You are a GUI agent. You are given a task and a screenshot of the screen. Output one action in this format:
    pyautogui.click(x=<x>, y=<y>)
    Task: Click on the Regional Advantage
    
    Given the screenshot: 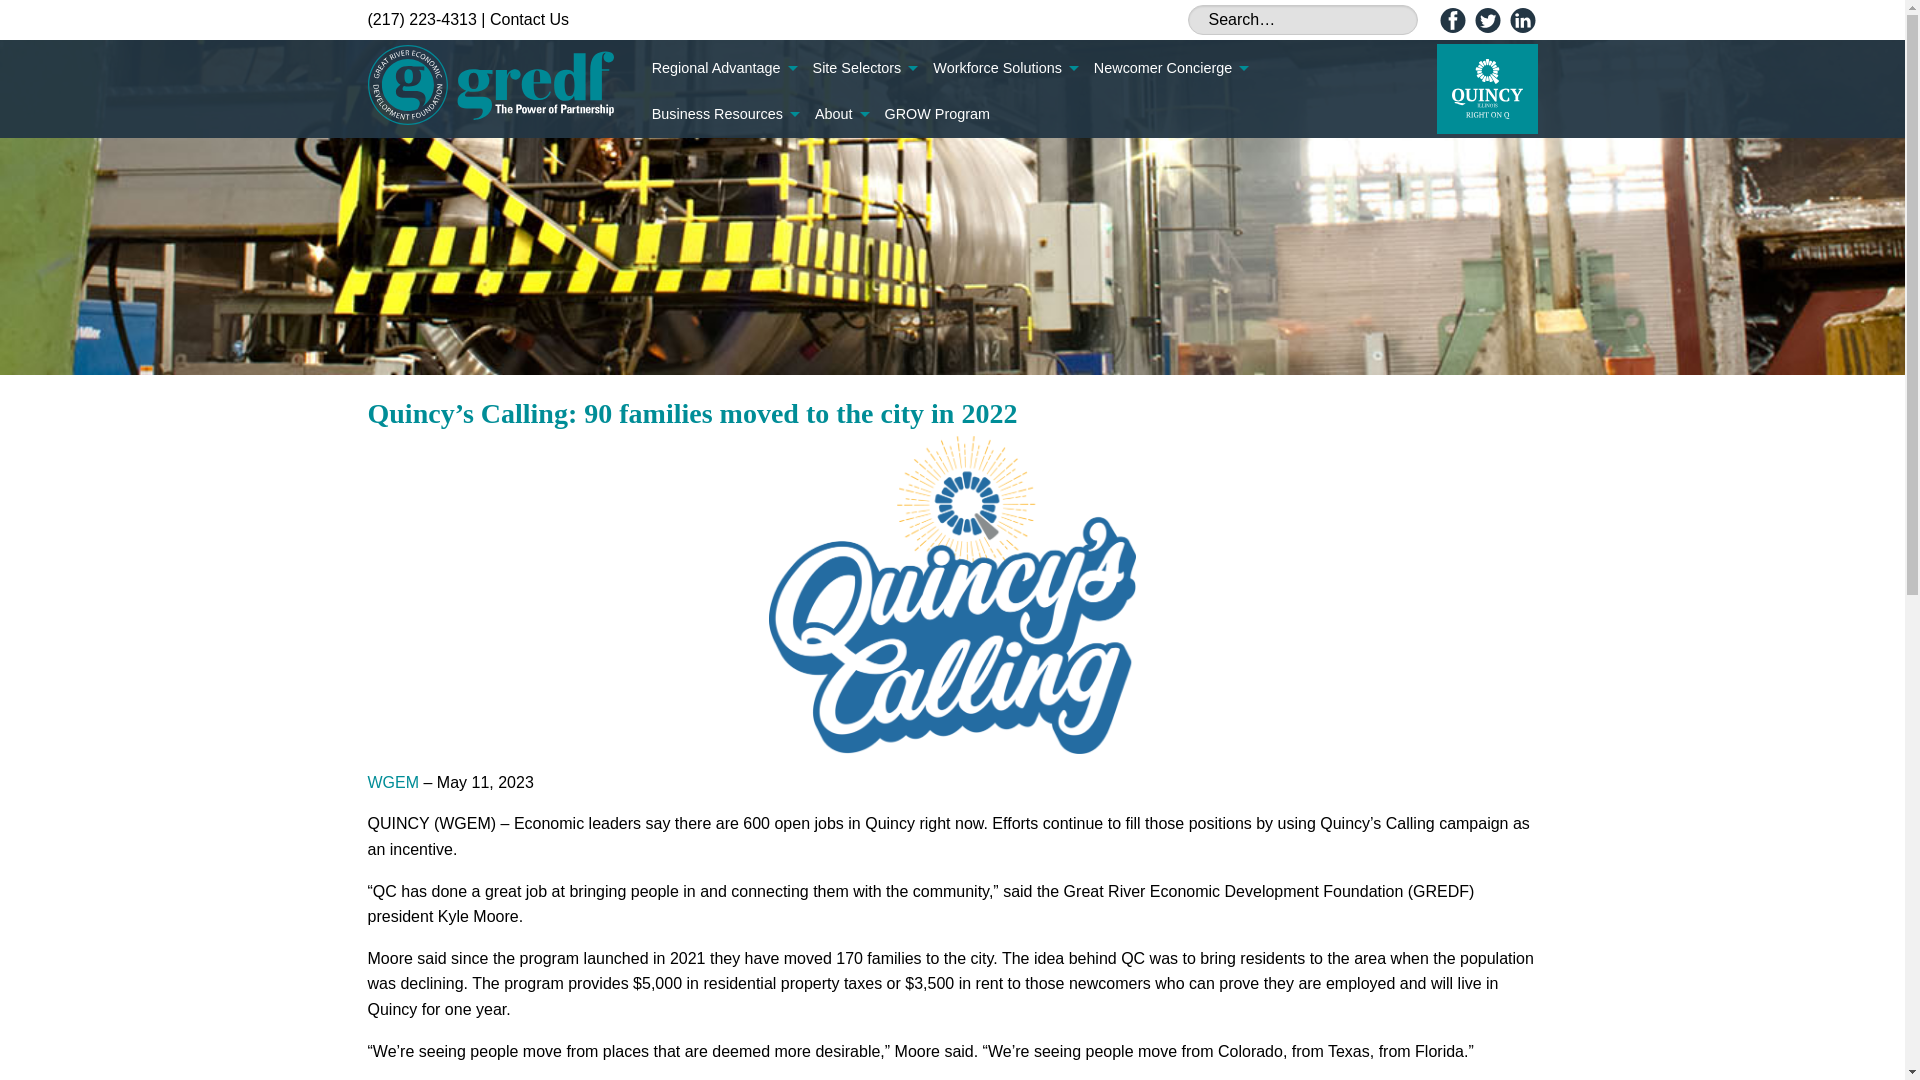 What is the action you would take?
    pyautogui.click(x=724, y=68)
    